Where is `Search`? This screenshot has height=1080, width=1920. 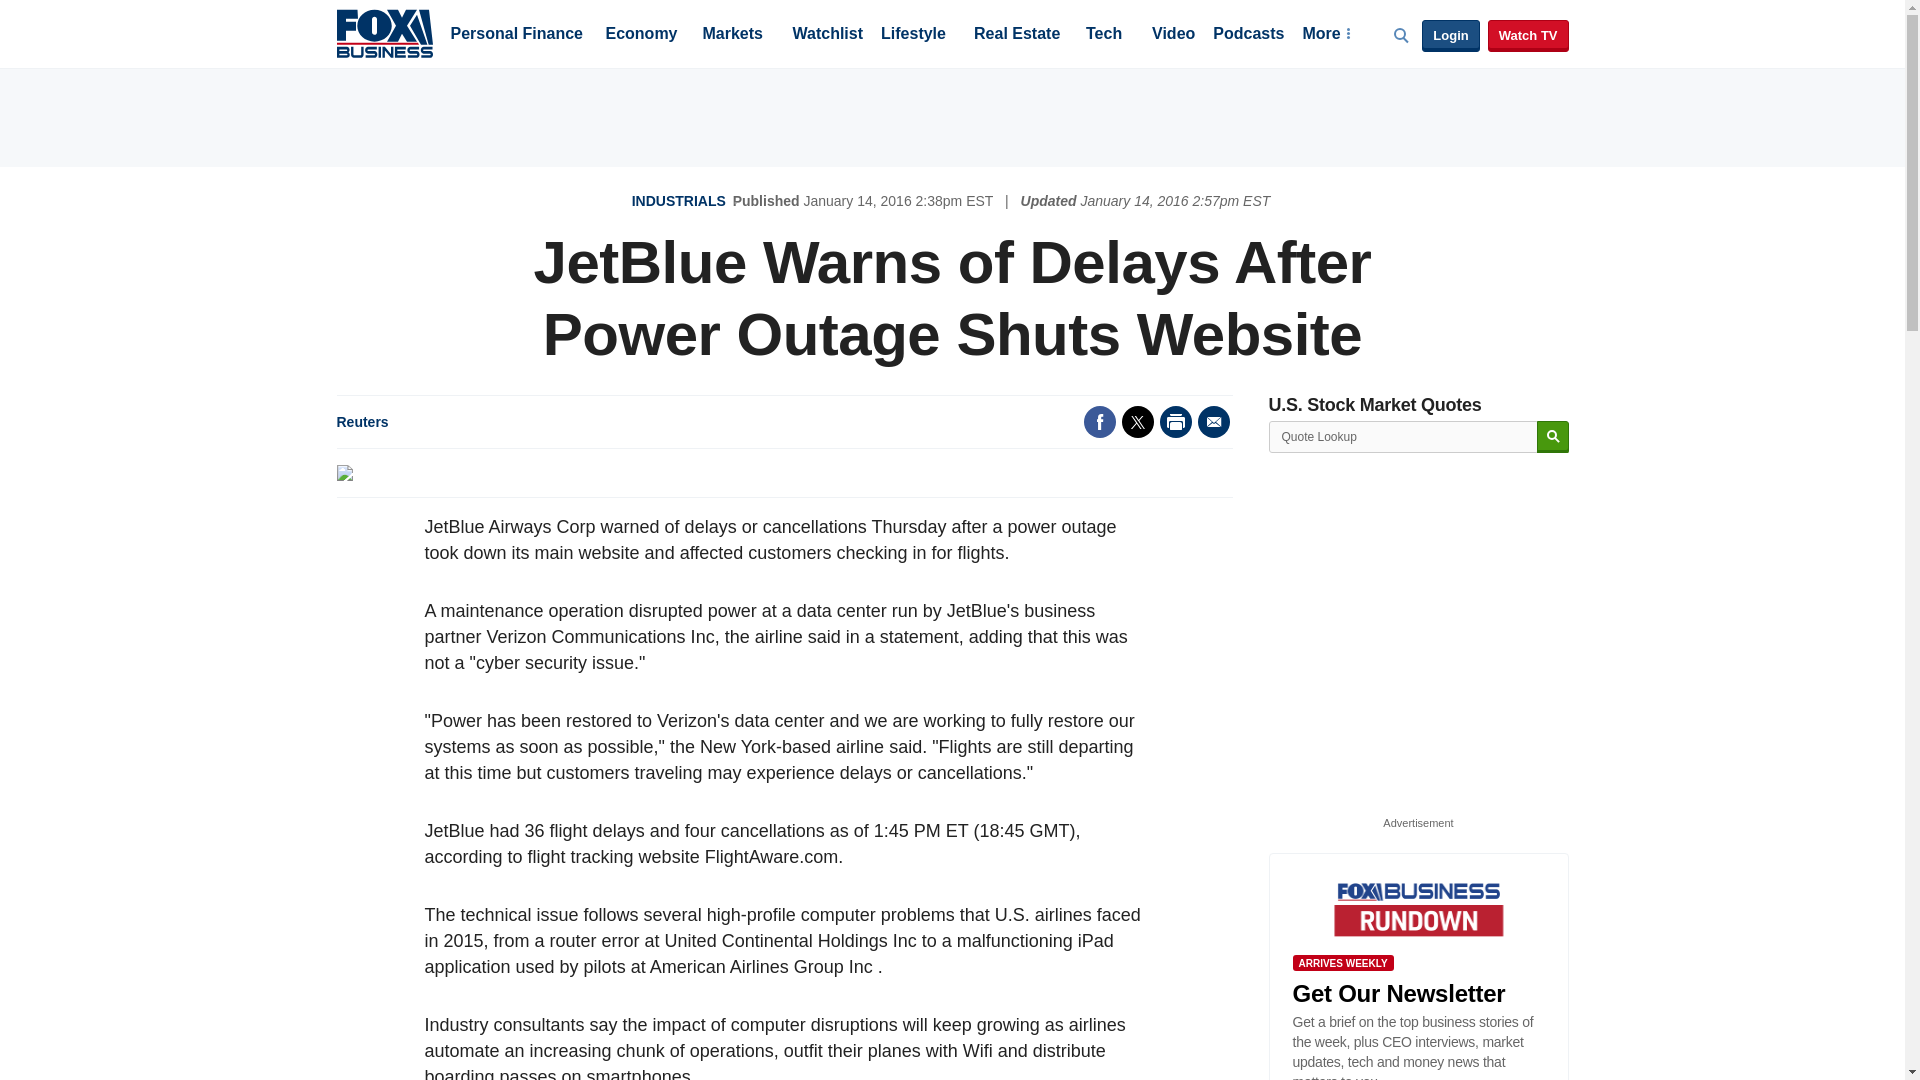 Search is located at coordinates (1552, 437).